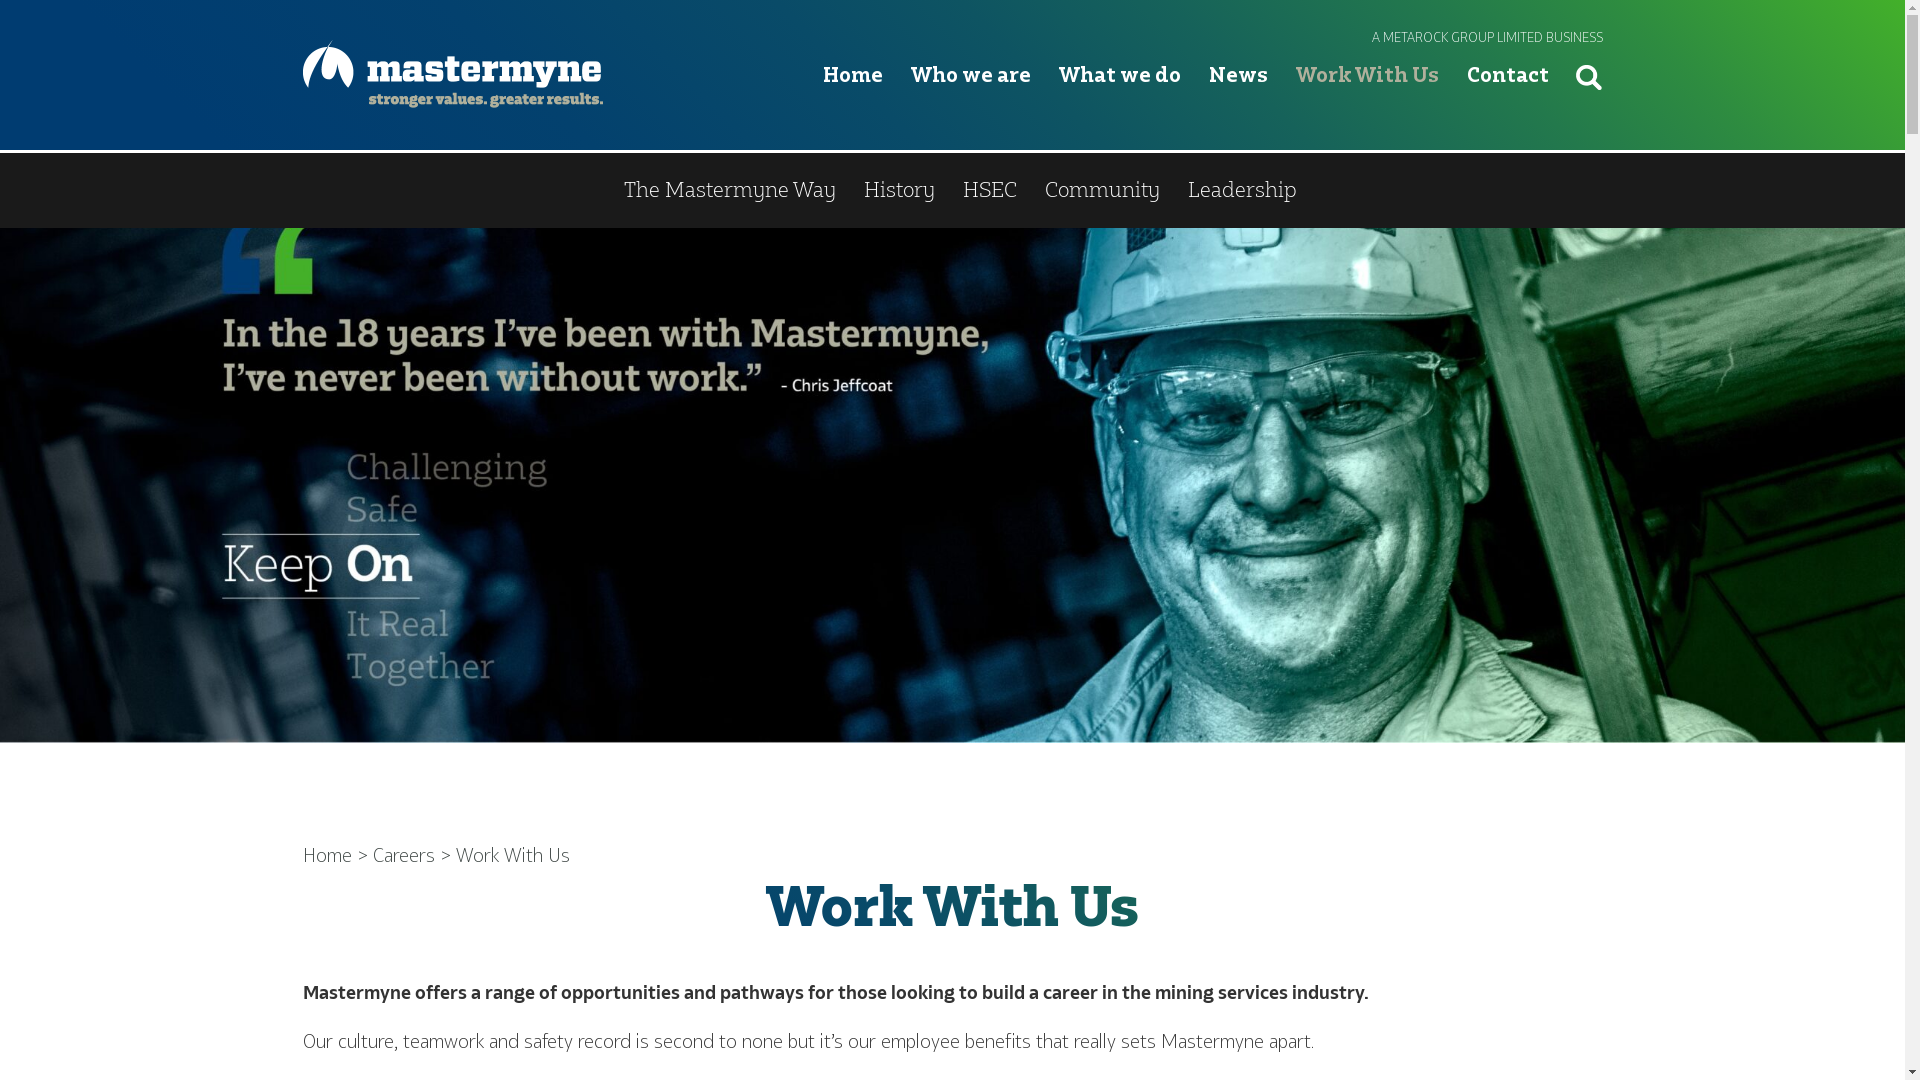 The height and width of the screenshot is (1080, 1920). What do you see at coordinates (1264, 190) in the screenshot?
I see `Projects` at bounding box center [1264, 190].